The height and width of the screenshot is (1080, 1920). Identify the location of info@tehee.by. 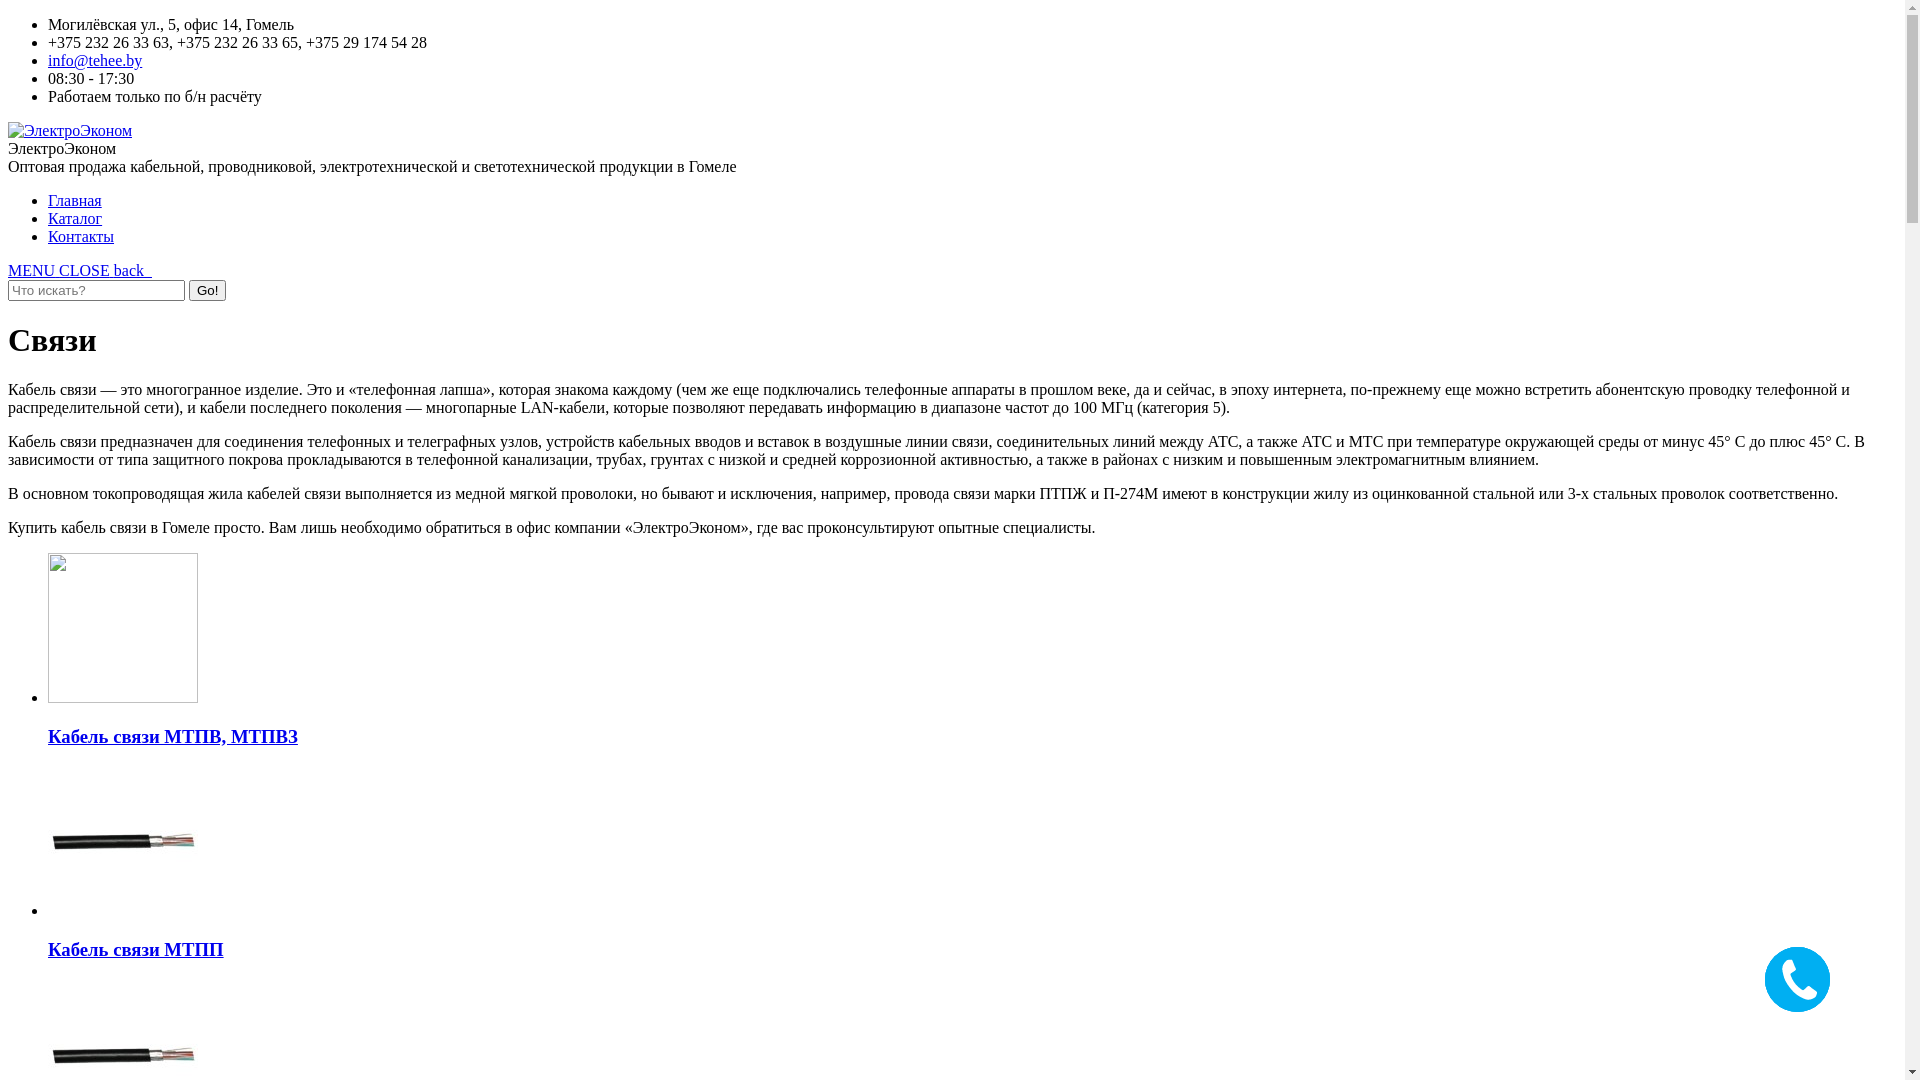
(95, 60).